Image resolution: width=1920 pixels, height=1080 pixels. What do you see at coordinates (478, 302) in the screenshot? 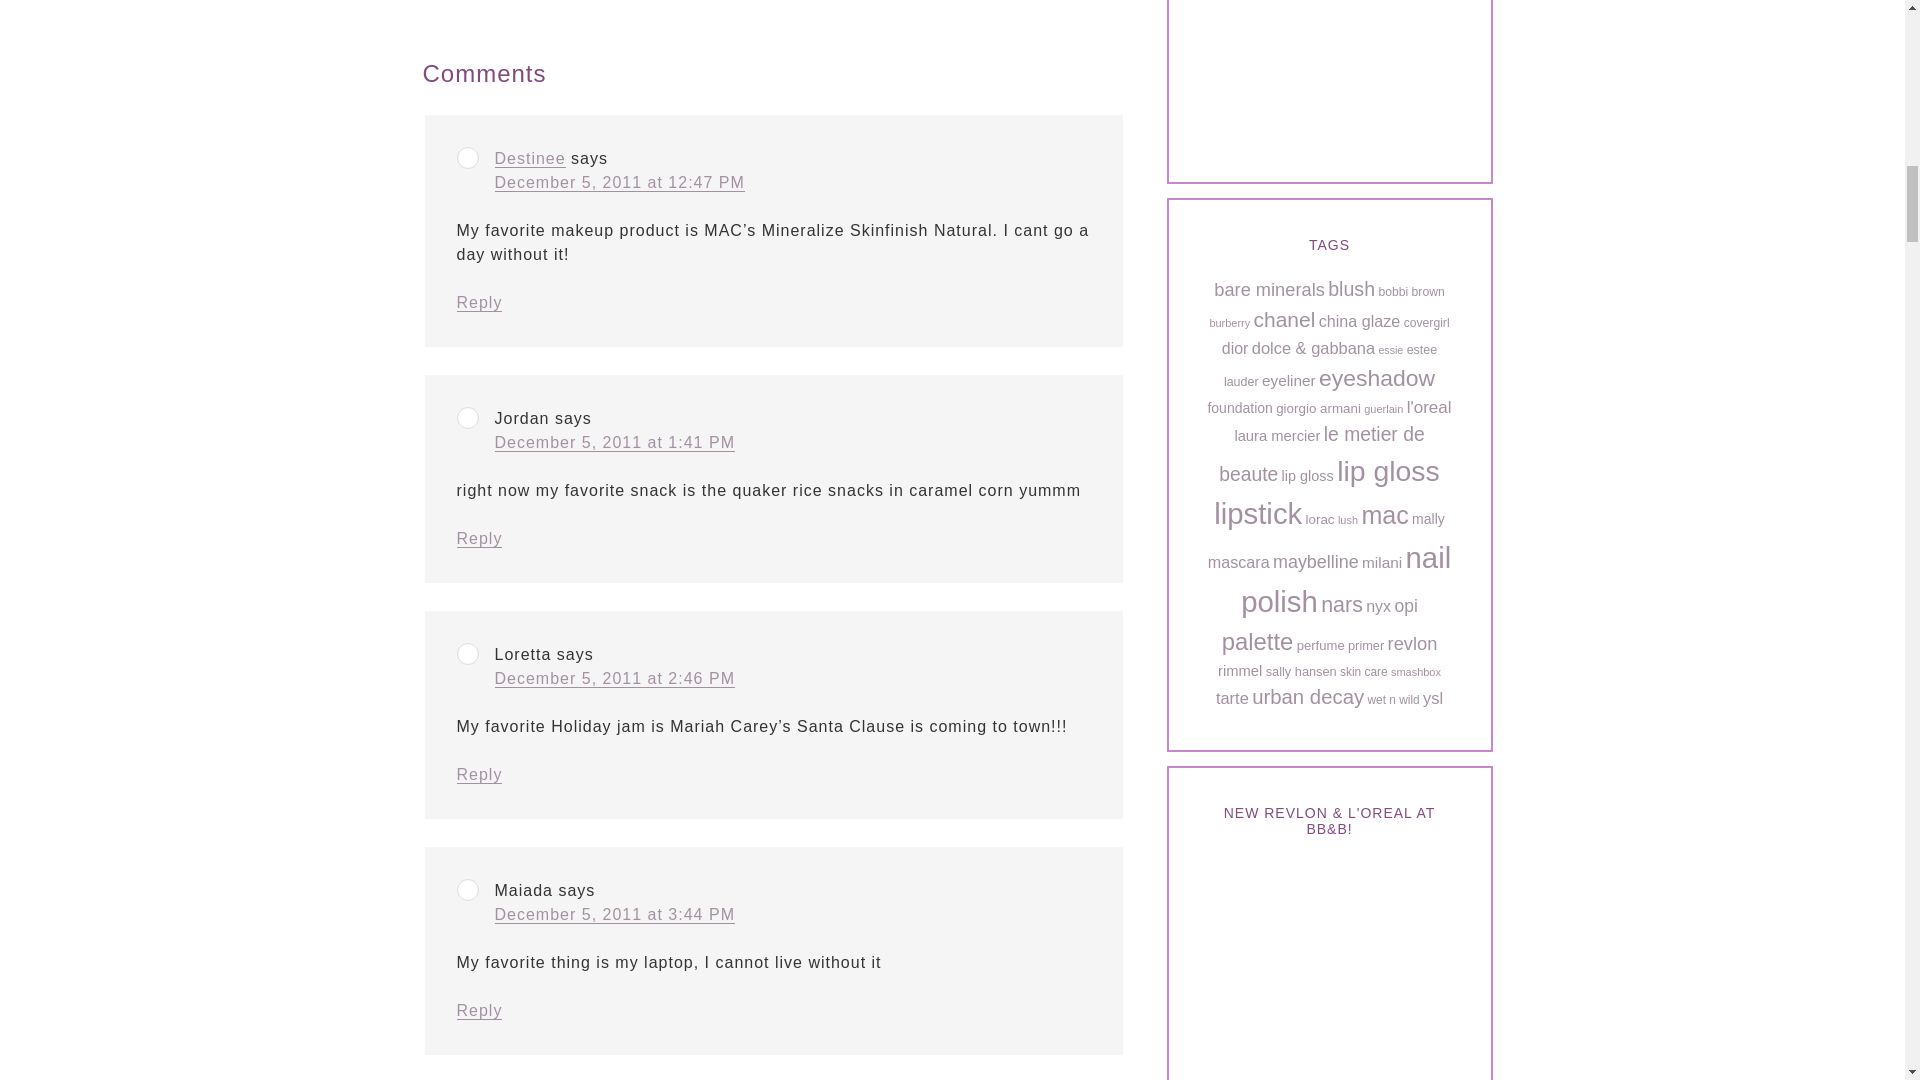
I see `Reply` at bounding box center [478, 302].